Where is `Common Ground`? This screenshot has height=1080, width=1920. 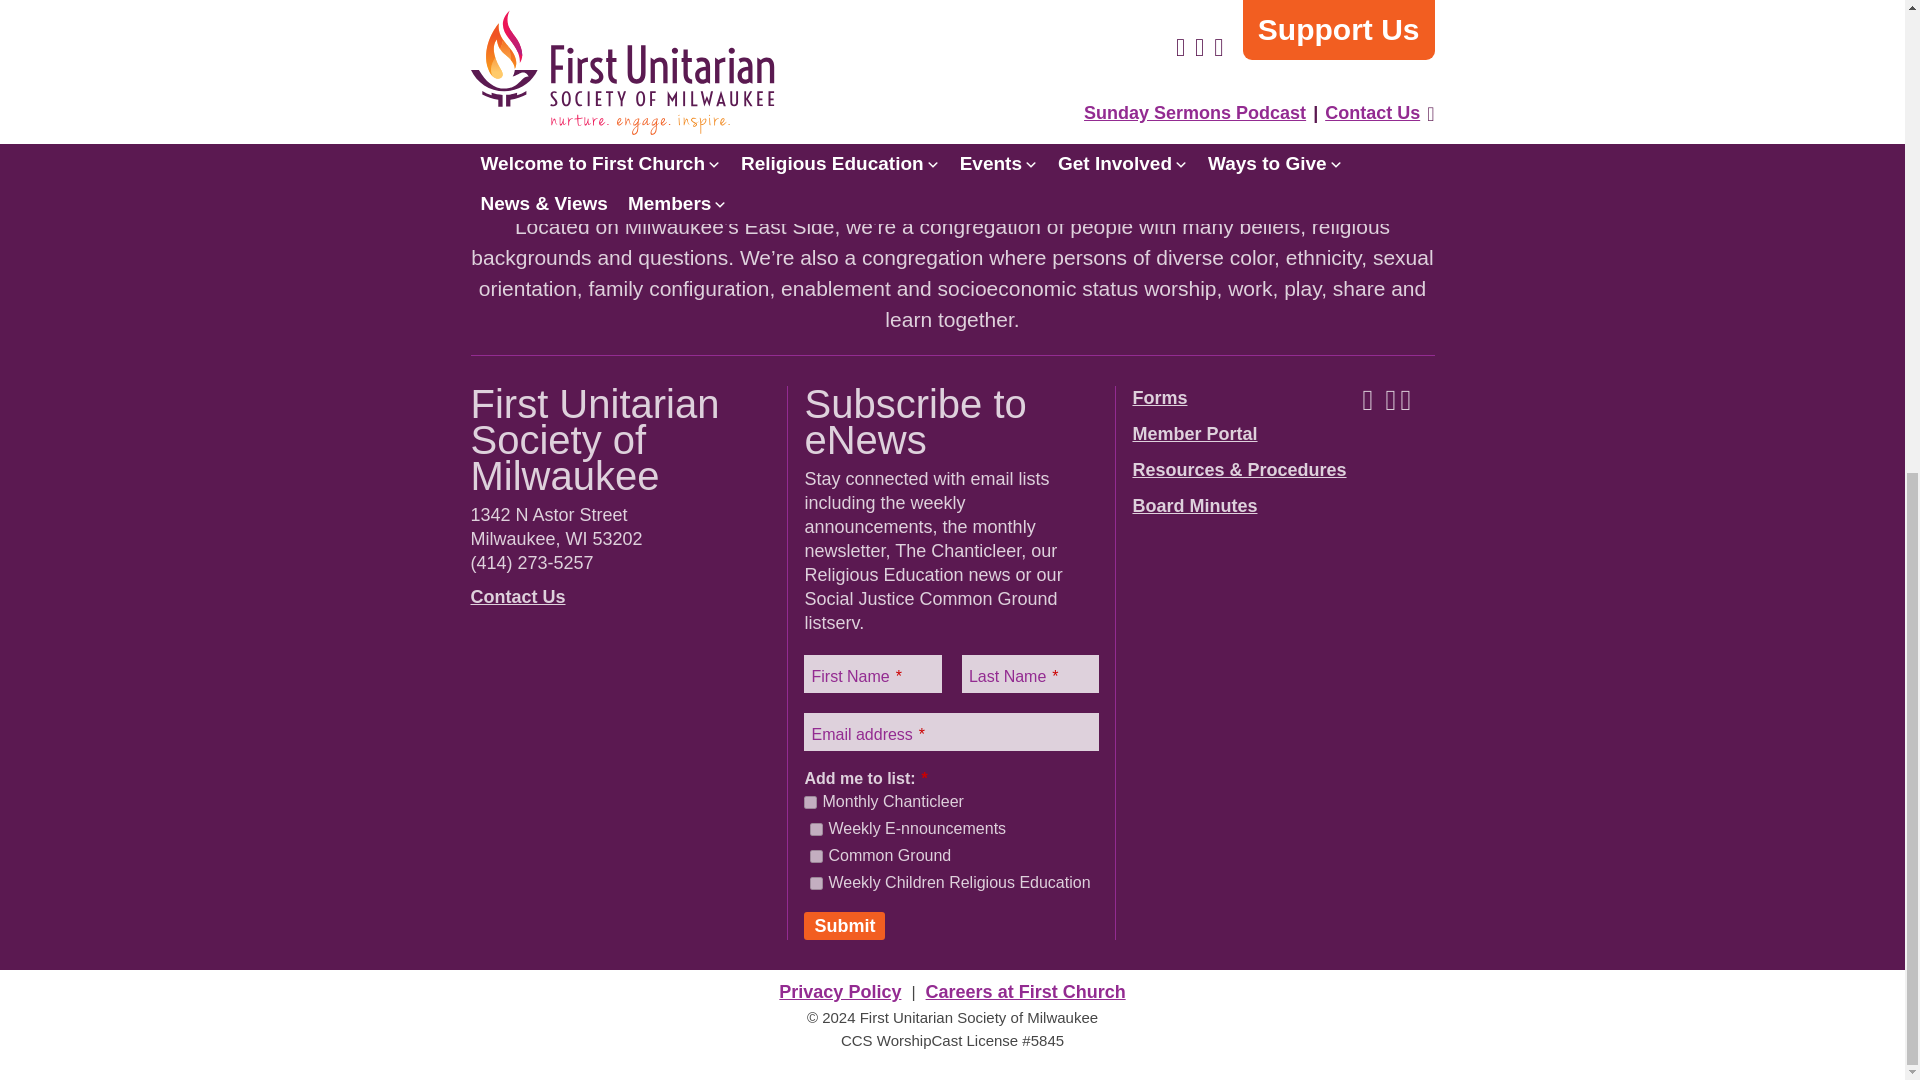
Common Ground is located at coordinates (816, 856).